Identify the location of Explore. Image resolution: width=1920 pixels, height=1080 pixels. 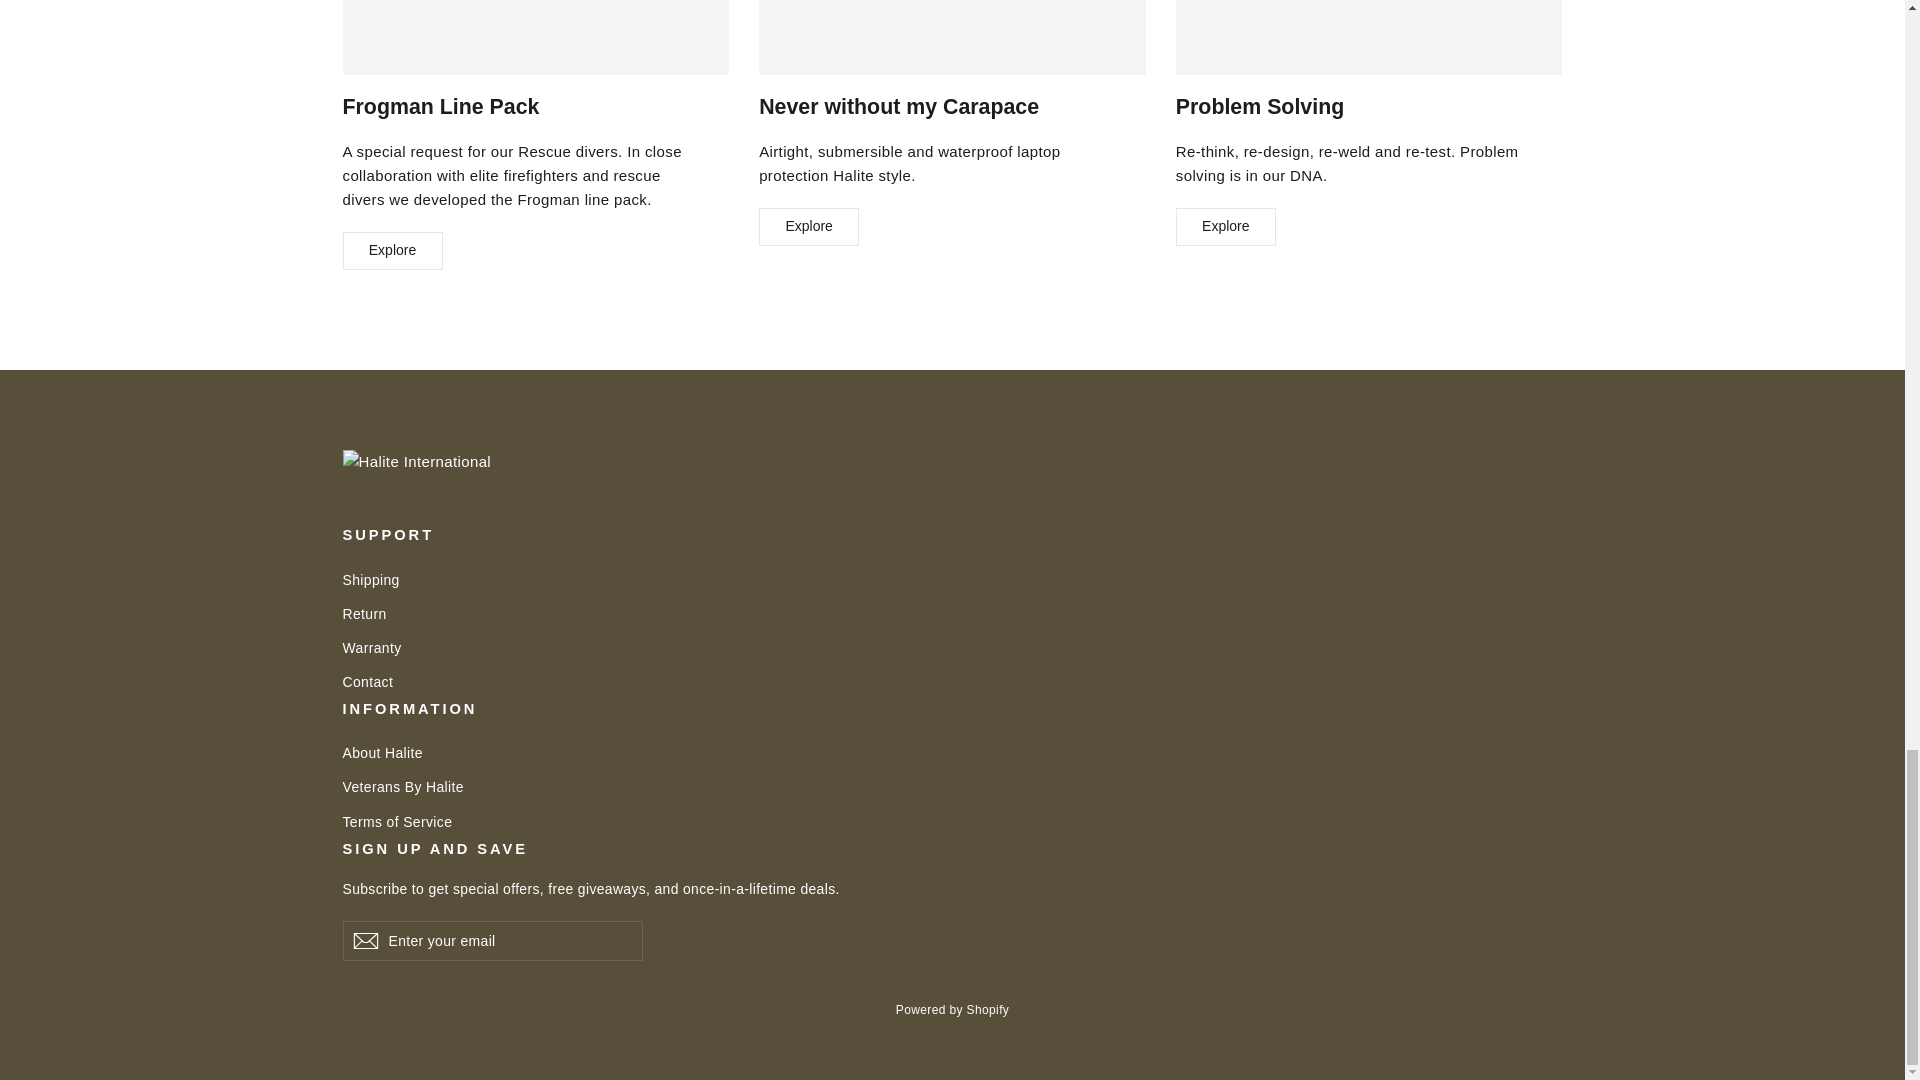
(808, 227).